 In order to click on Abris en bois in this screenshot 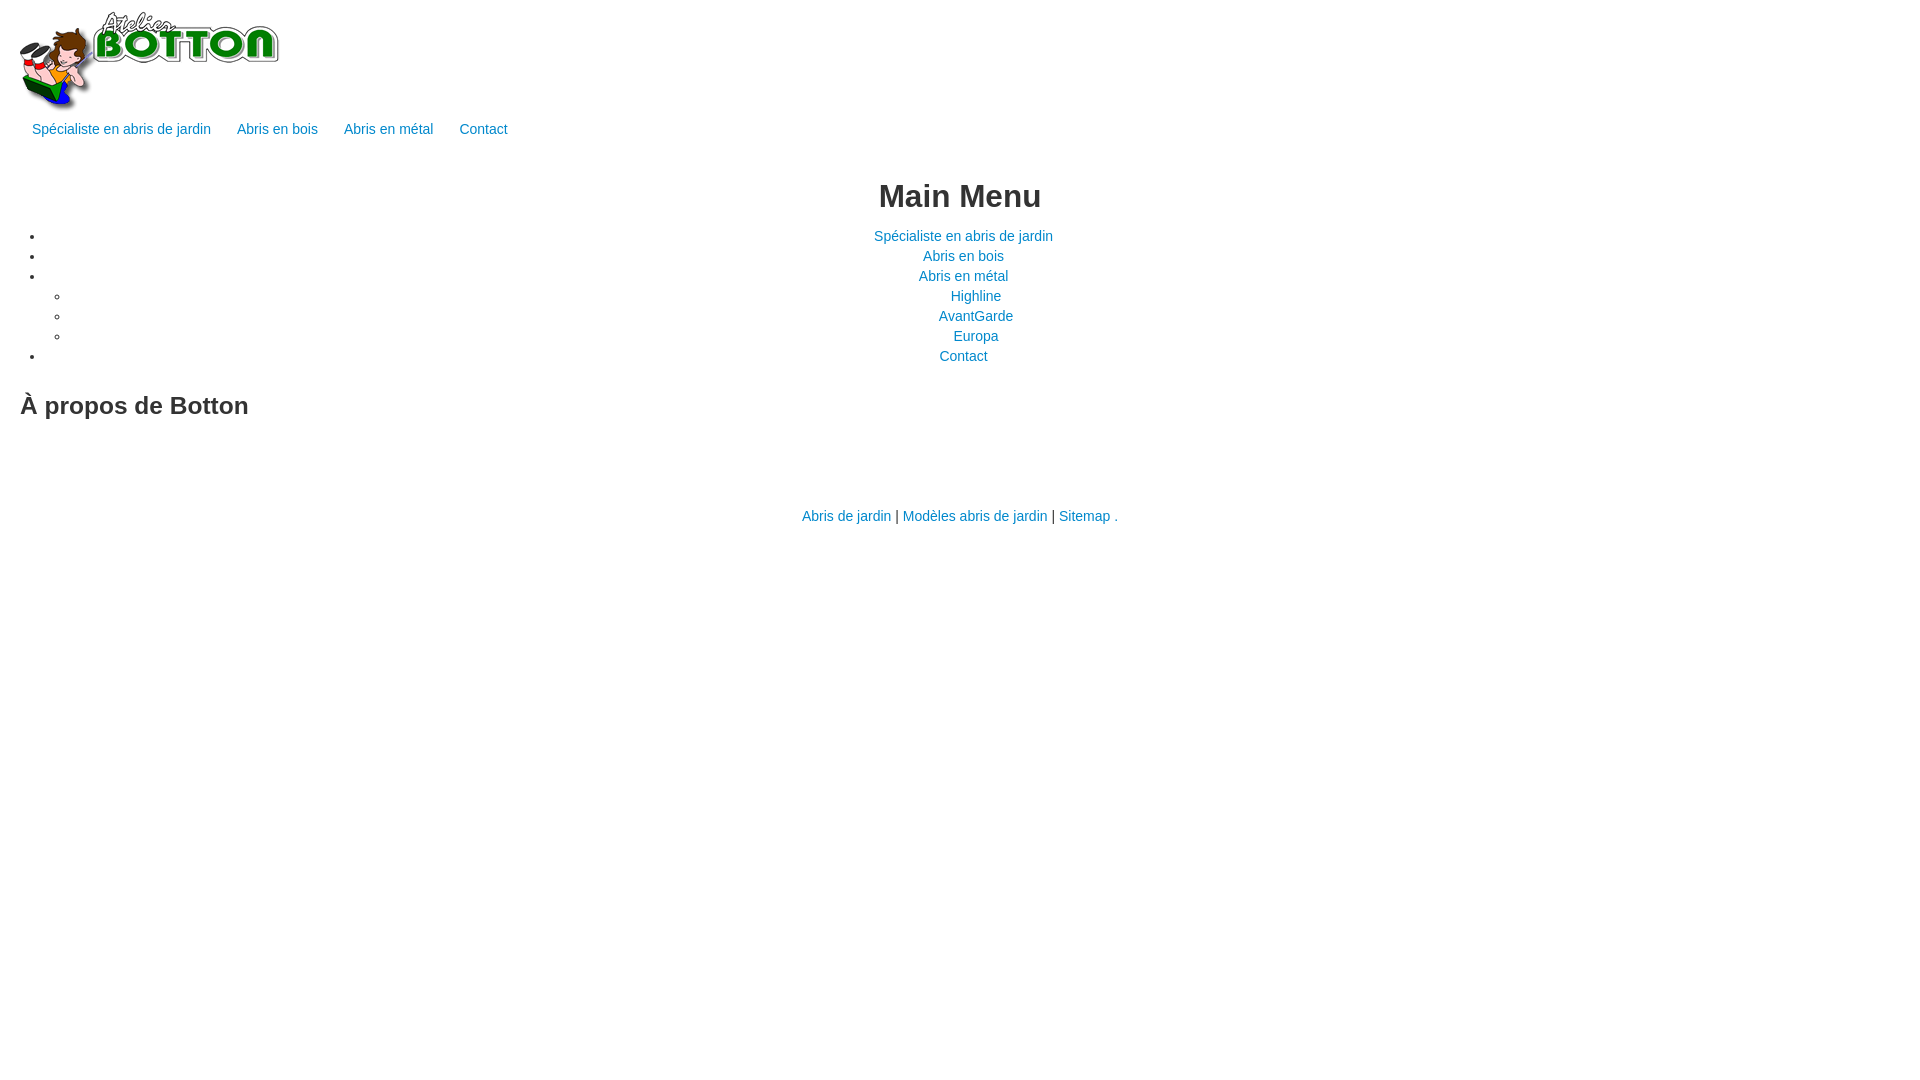, I will do `click(964, 256)`.